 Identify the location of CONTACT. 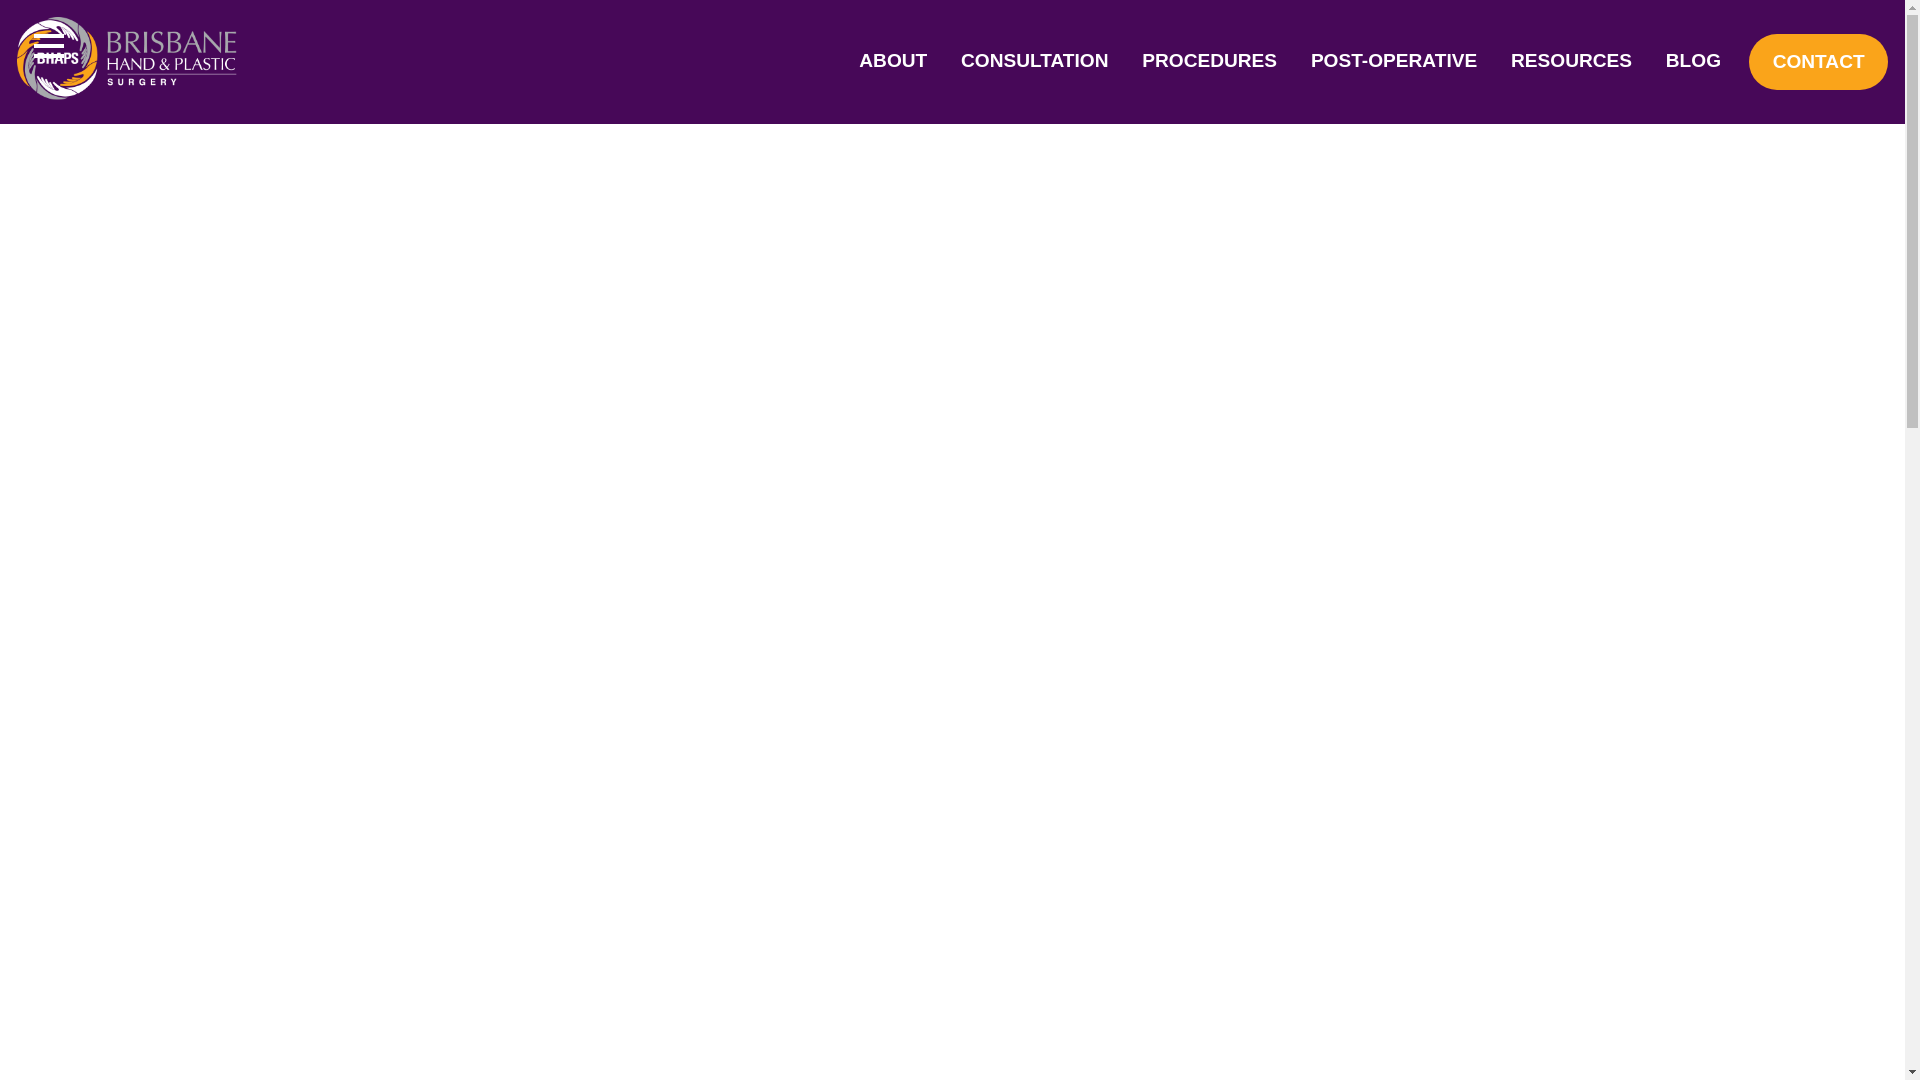
(1819, 62).